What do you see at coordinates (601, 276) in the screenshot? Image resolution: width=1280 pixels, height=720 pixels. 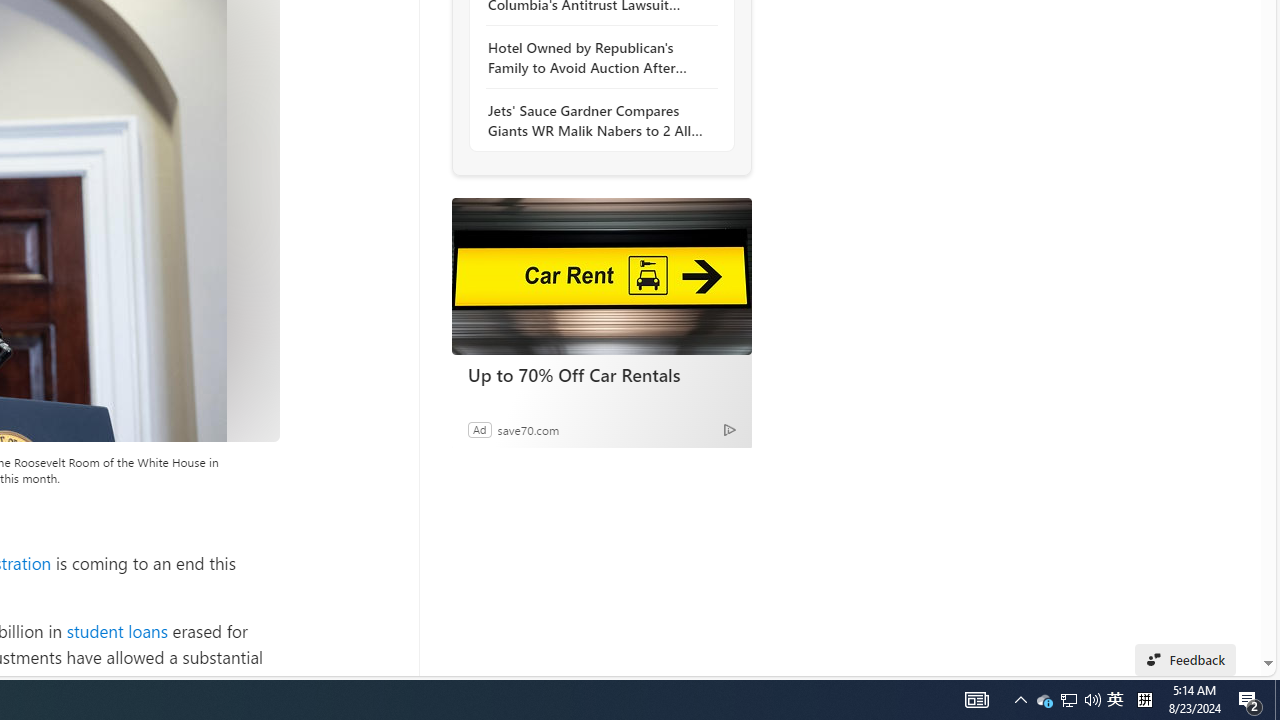 I see `Up to 70% Off Car Rentals` at bounding box center [601, 276].